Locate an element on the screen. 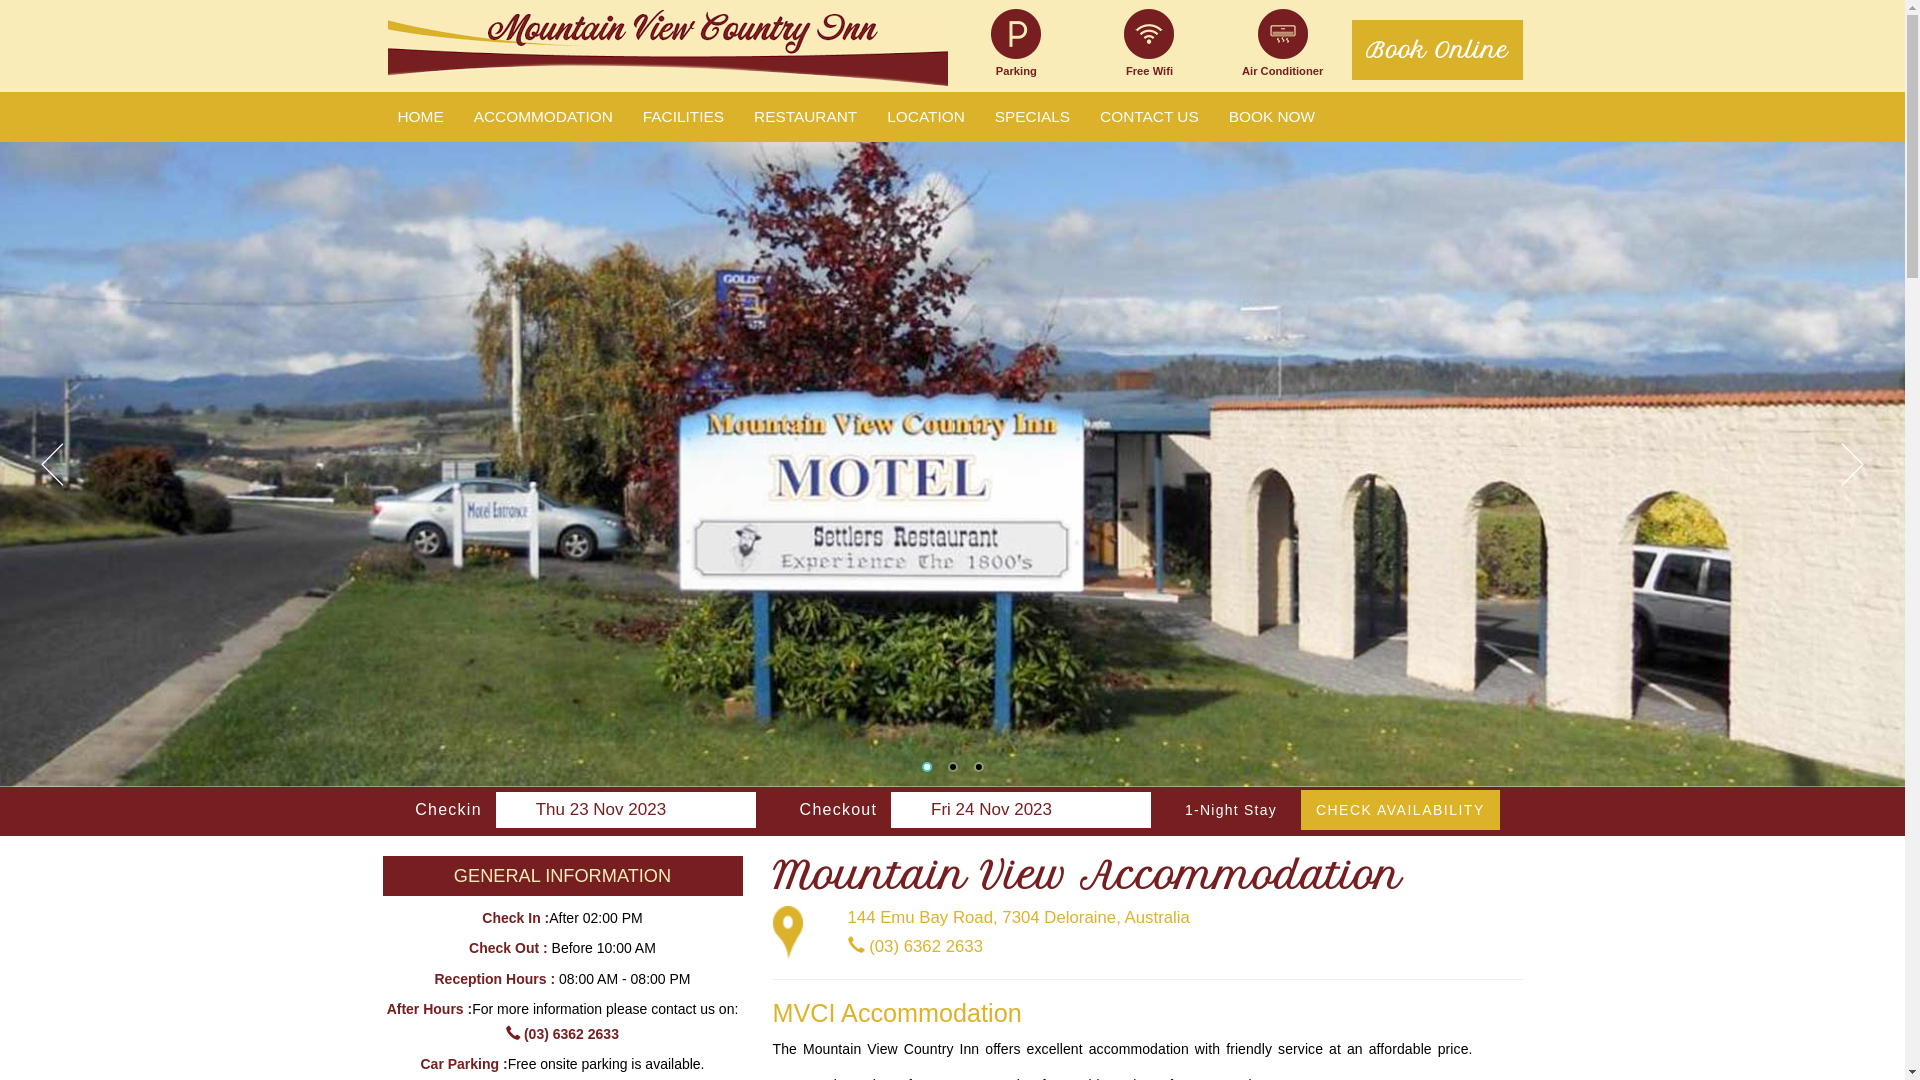  HOME is located at coordinates (420, 117).